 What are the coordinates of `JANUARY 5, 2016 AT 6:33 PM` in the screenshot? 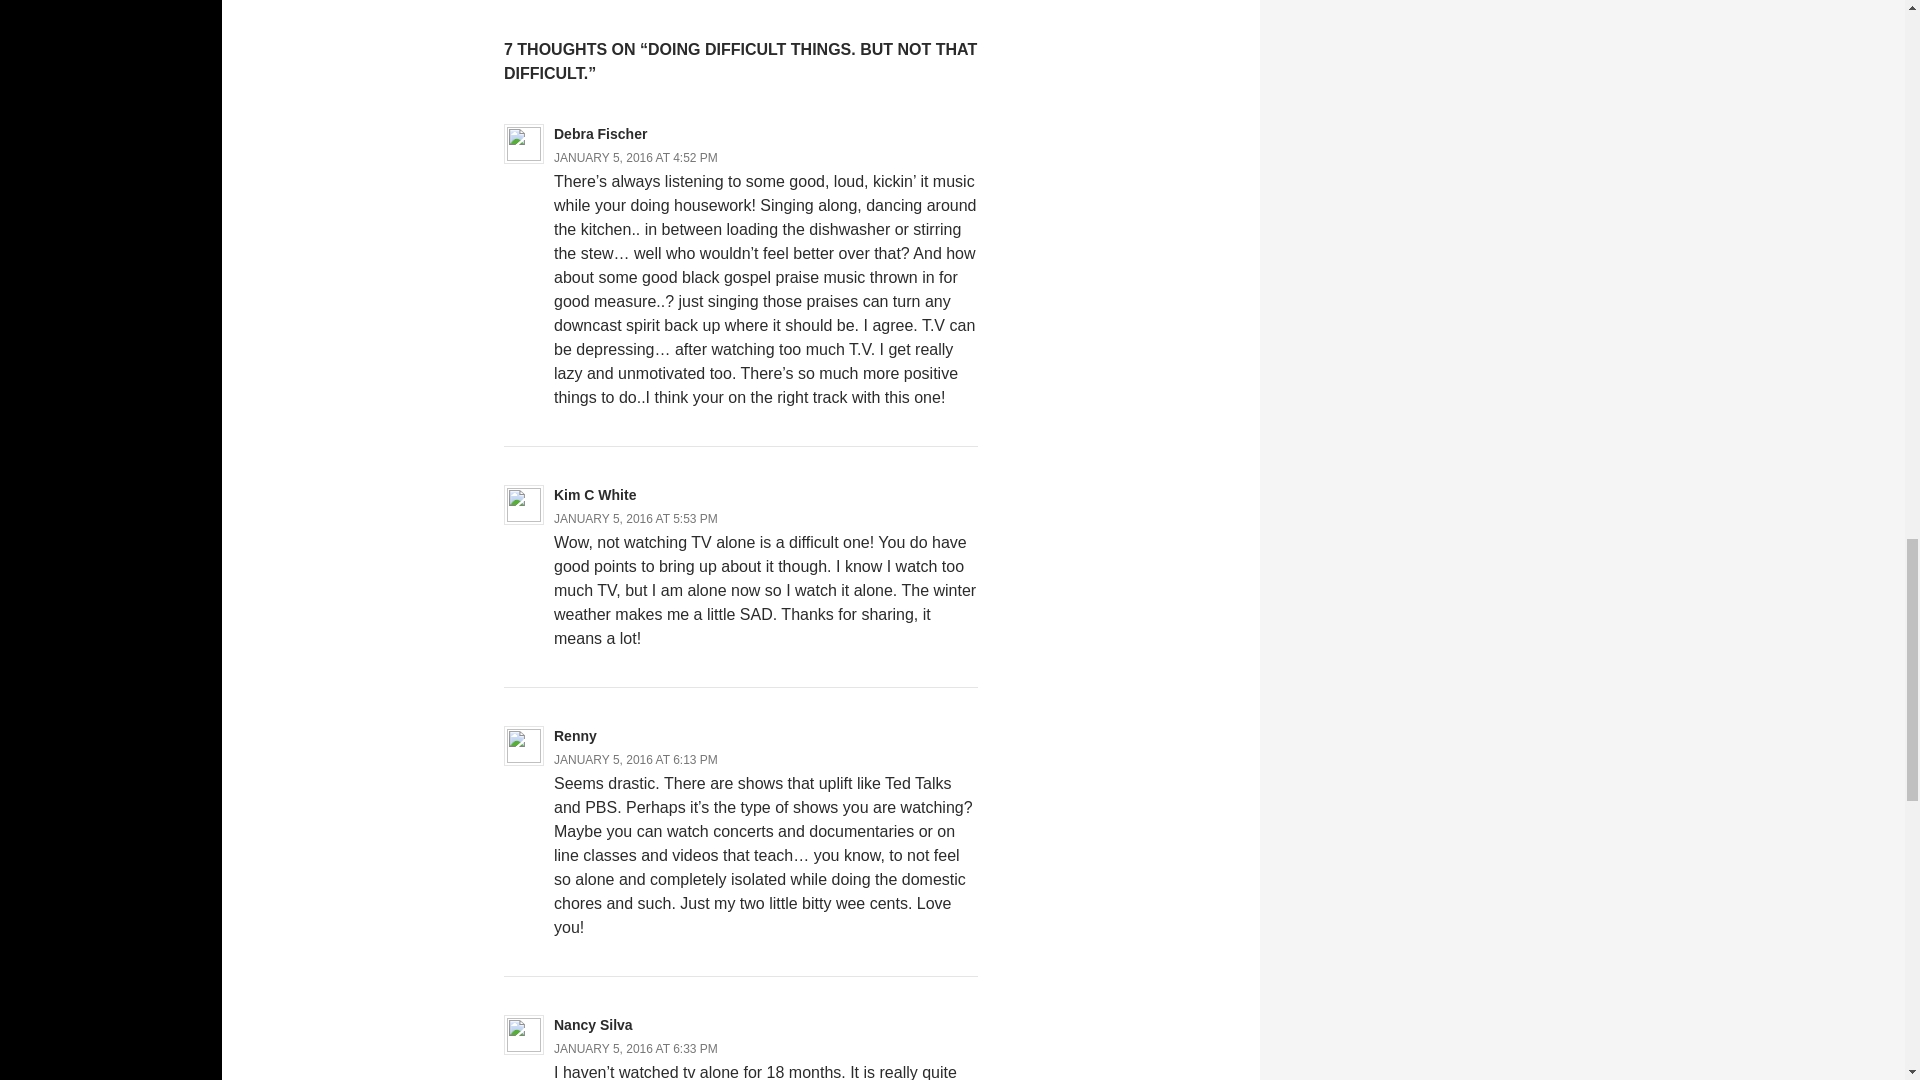 It's located at (636, 1049).